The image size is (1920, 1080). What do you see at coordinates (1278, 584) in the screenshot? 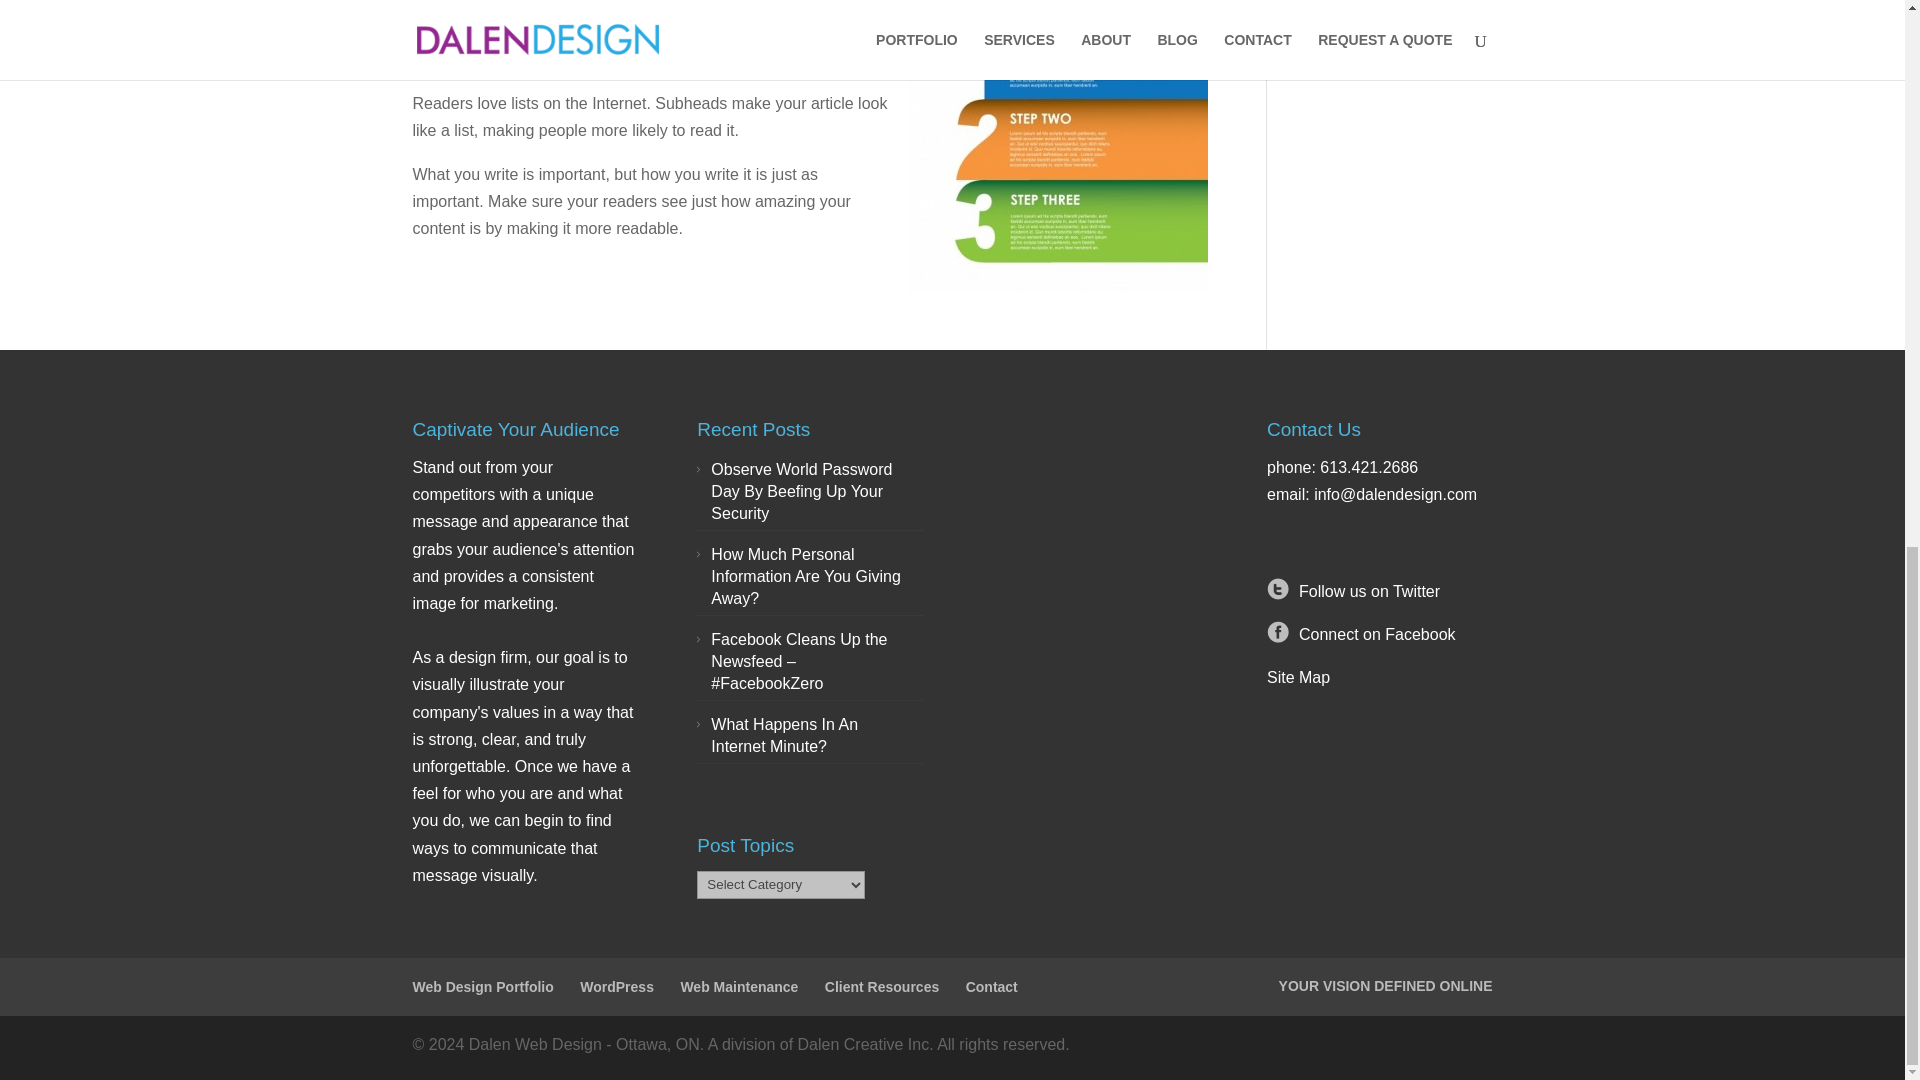
I see `socialize1` at bounding box center [1278, 584].